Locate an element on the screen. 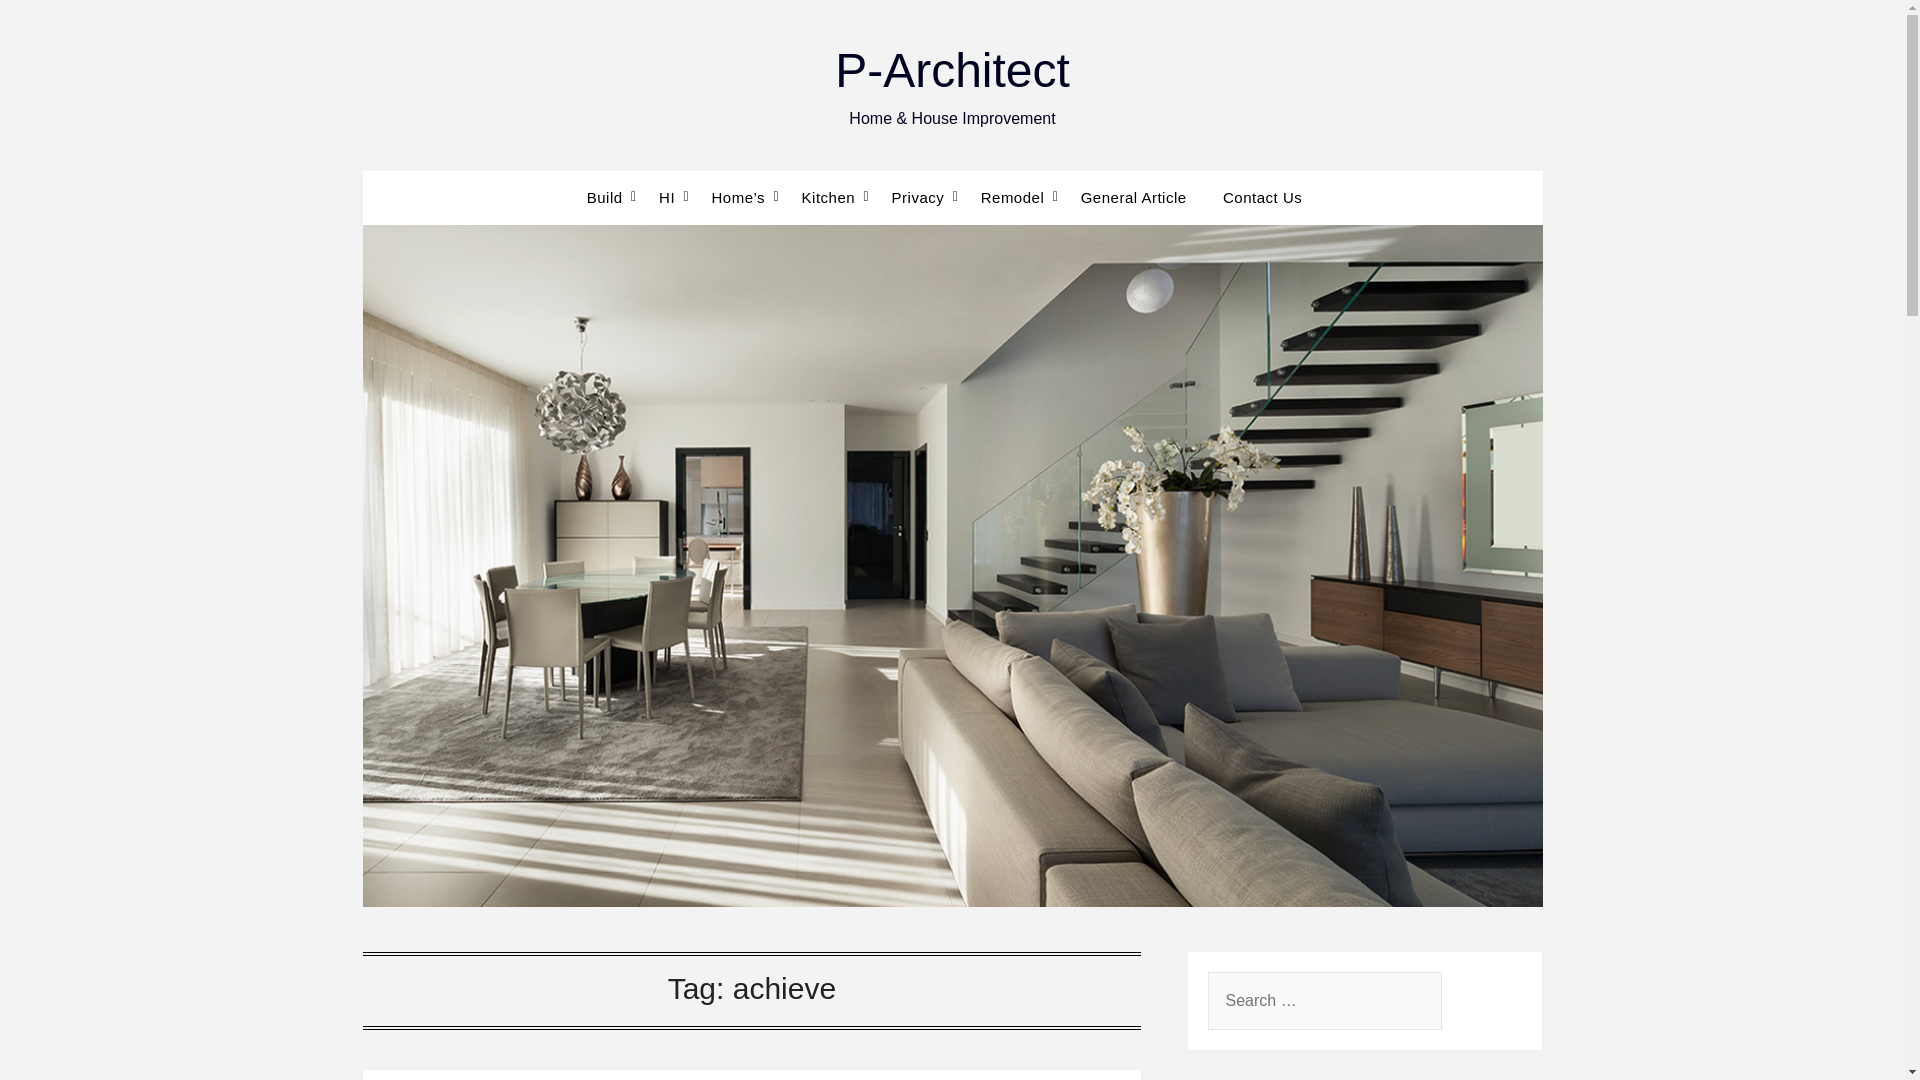  Contact Us is located at coordinates (1262, 197).